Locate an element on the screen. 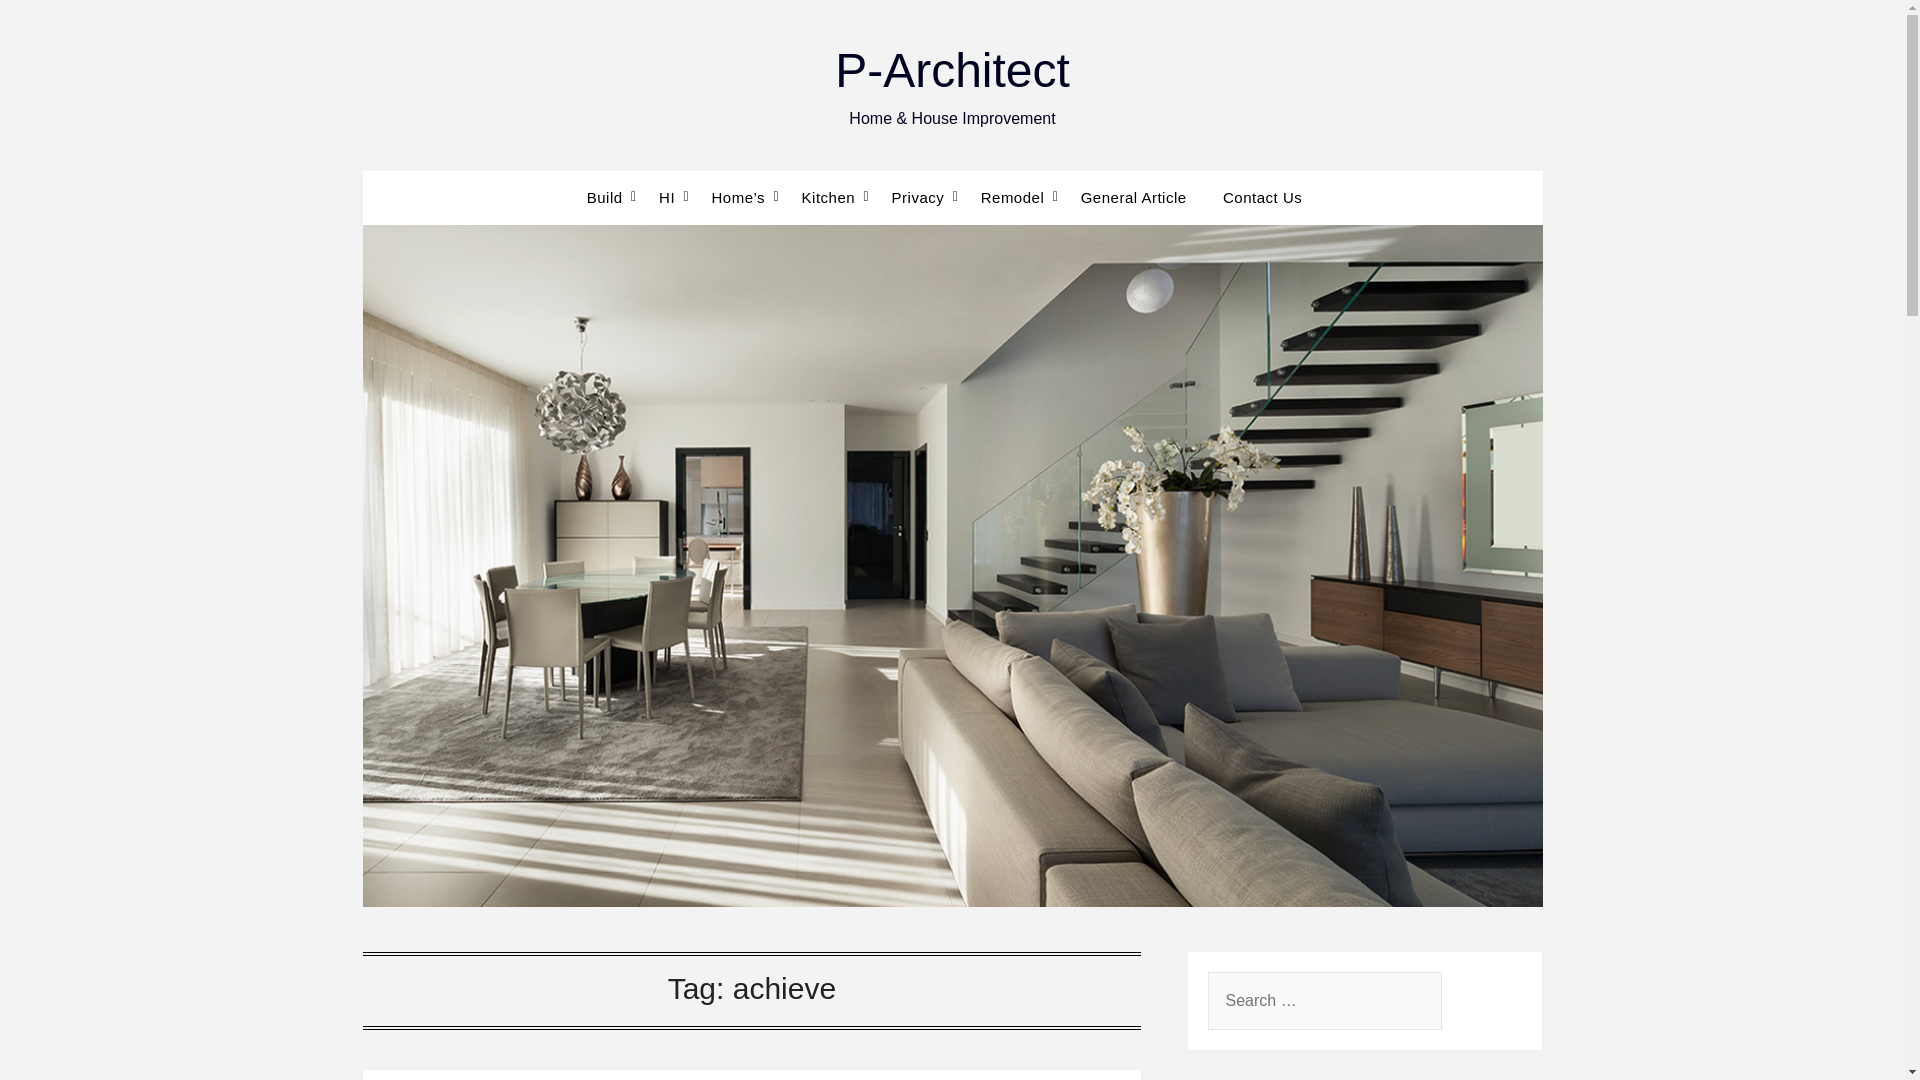  Contact Us is located at coordinates (1262, 197).